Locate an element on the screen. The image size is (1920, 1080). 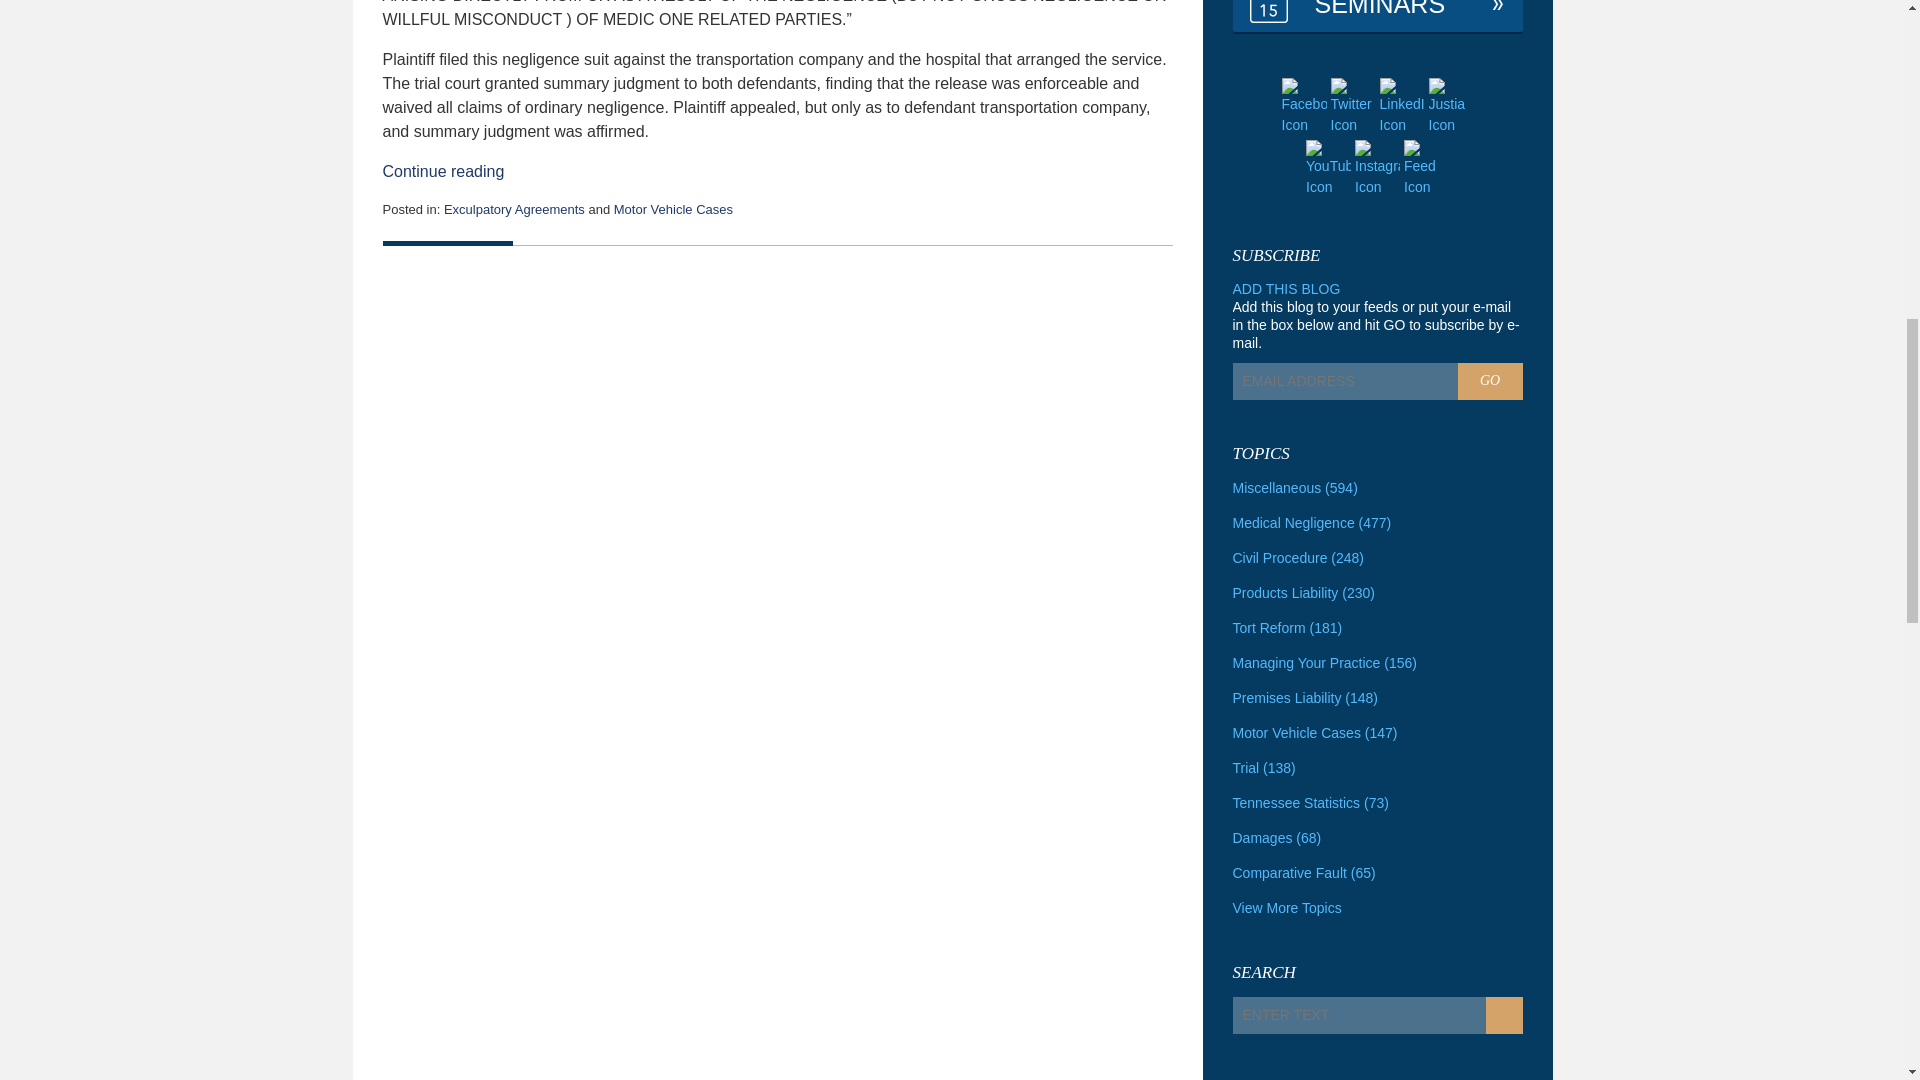
Continue reading is located at coordinates (442, 172).